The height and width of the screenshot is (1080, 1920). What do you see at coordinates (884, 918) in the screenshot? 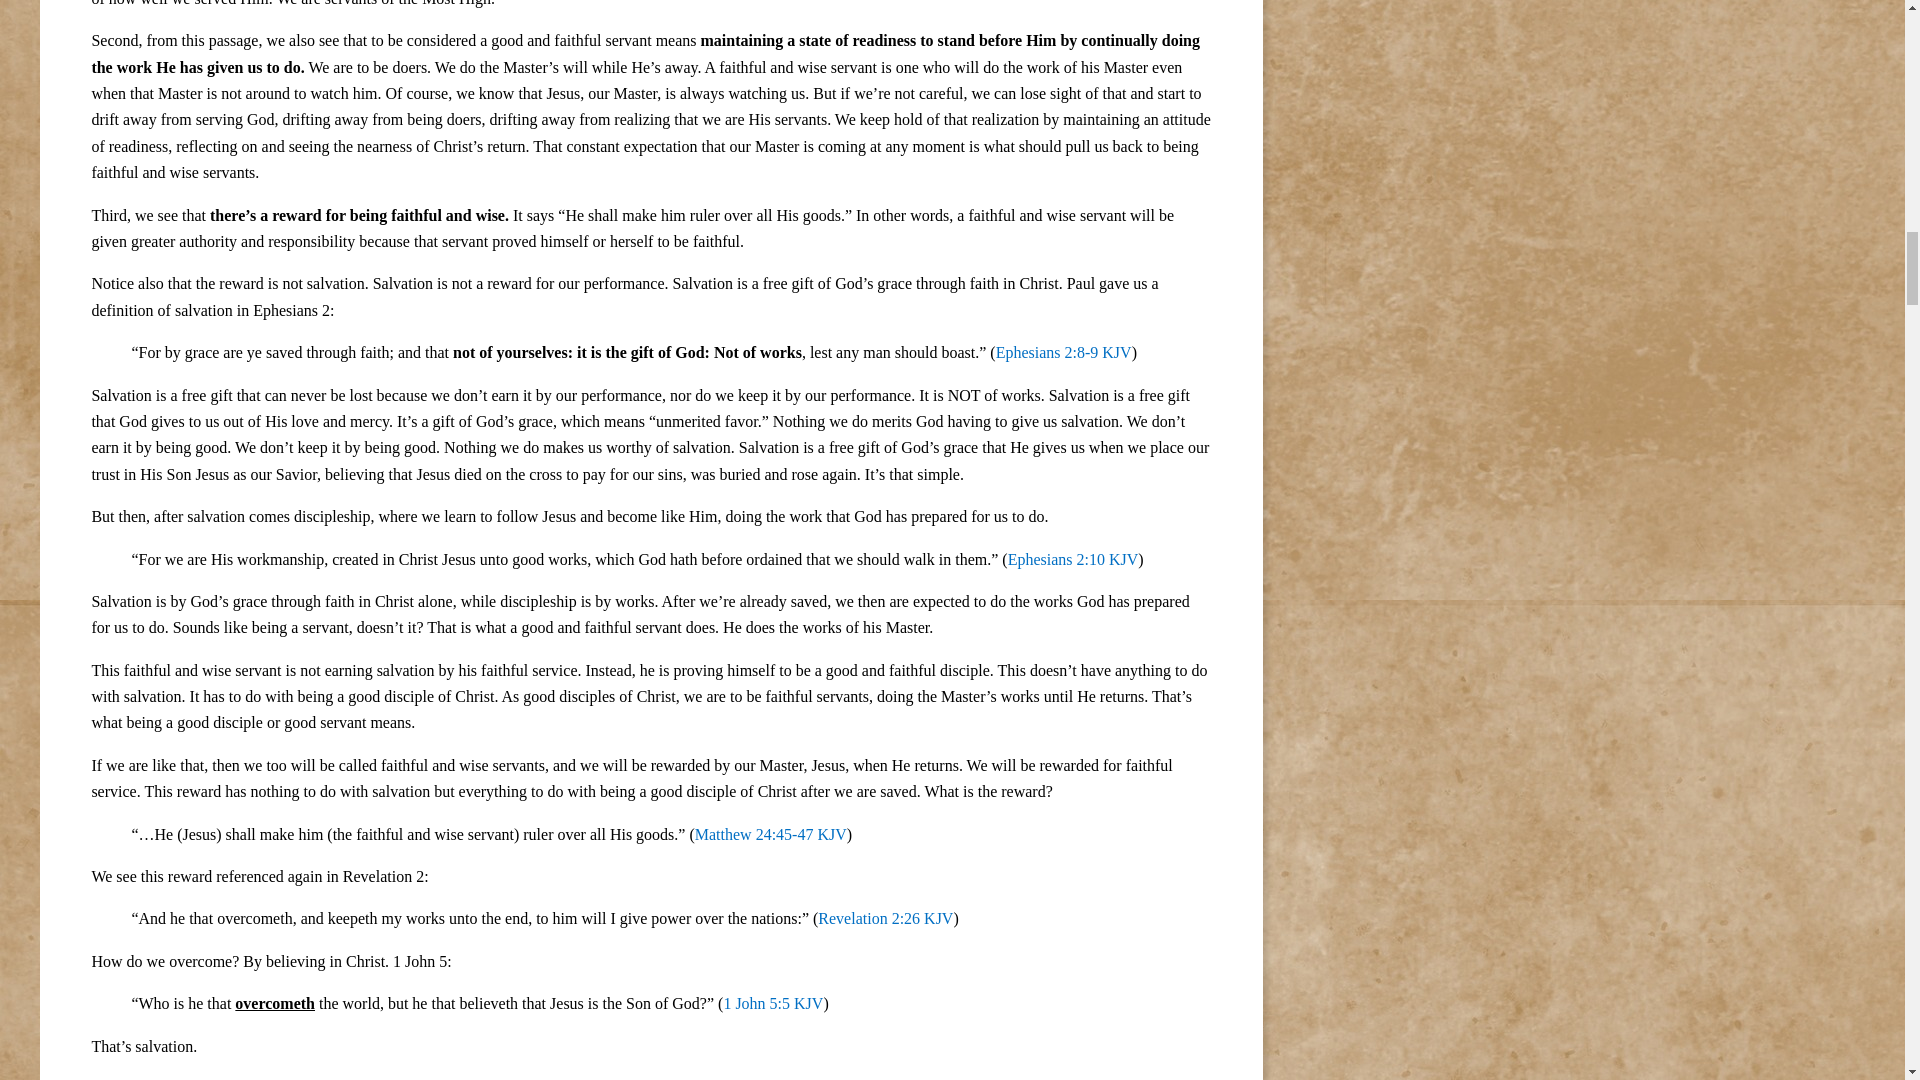
I see `Revelation 2:26 KJV` at bounding box center [884, 918].